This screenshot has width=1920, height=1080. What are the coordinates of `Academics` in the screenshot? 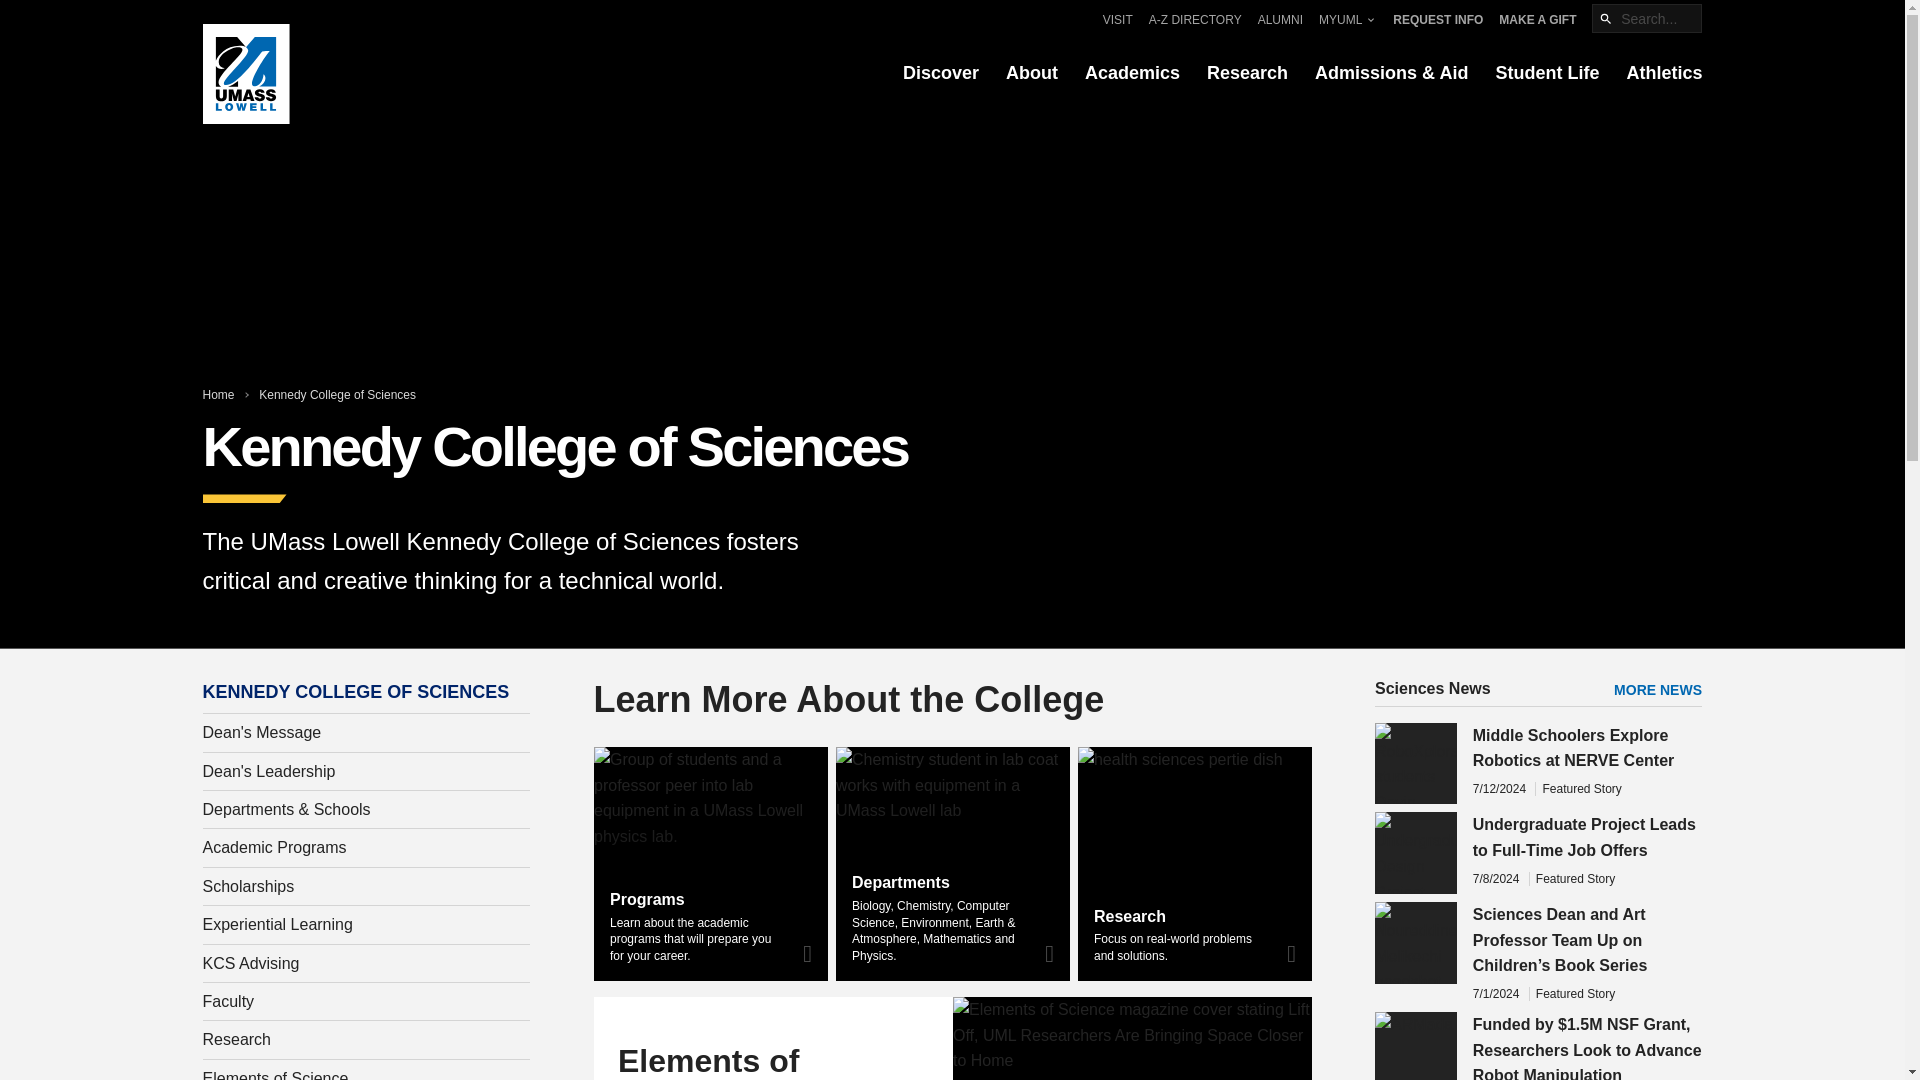 It's located at (1132, 74).